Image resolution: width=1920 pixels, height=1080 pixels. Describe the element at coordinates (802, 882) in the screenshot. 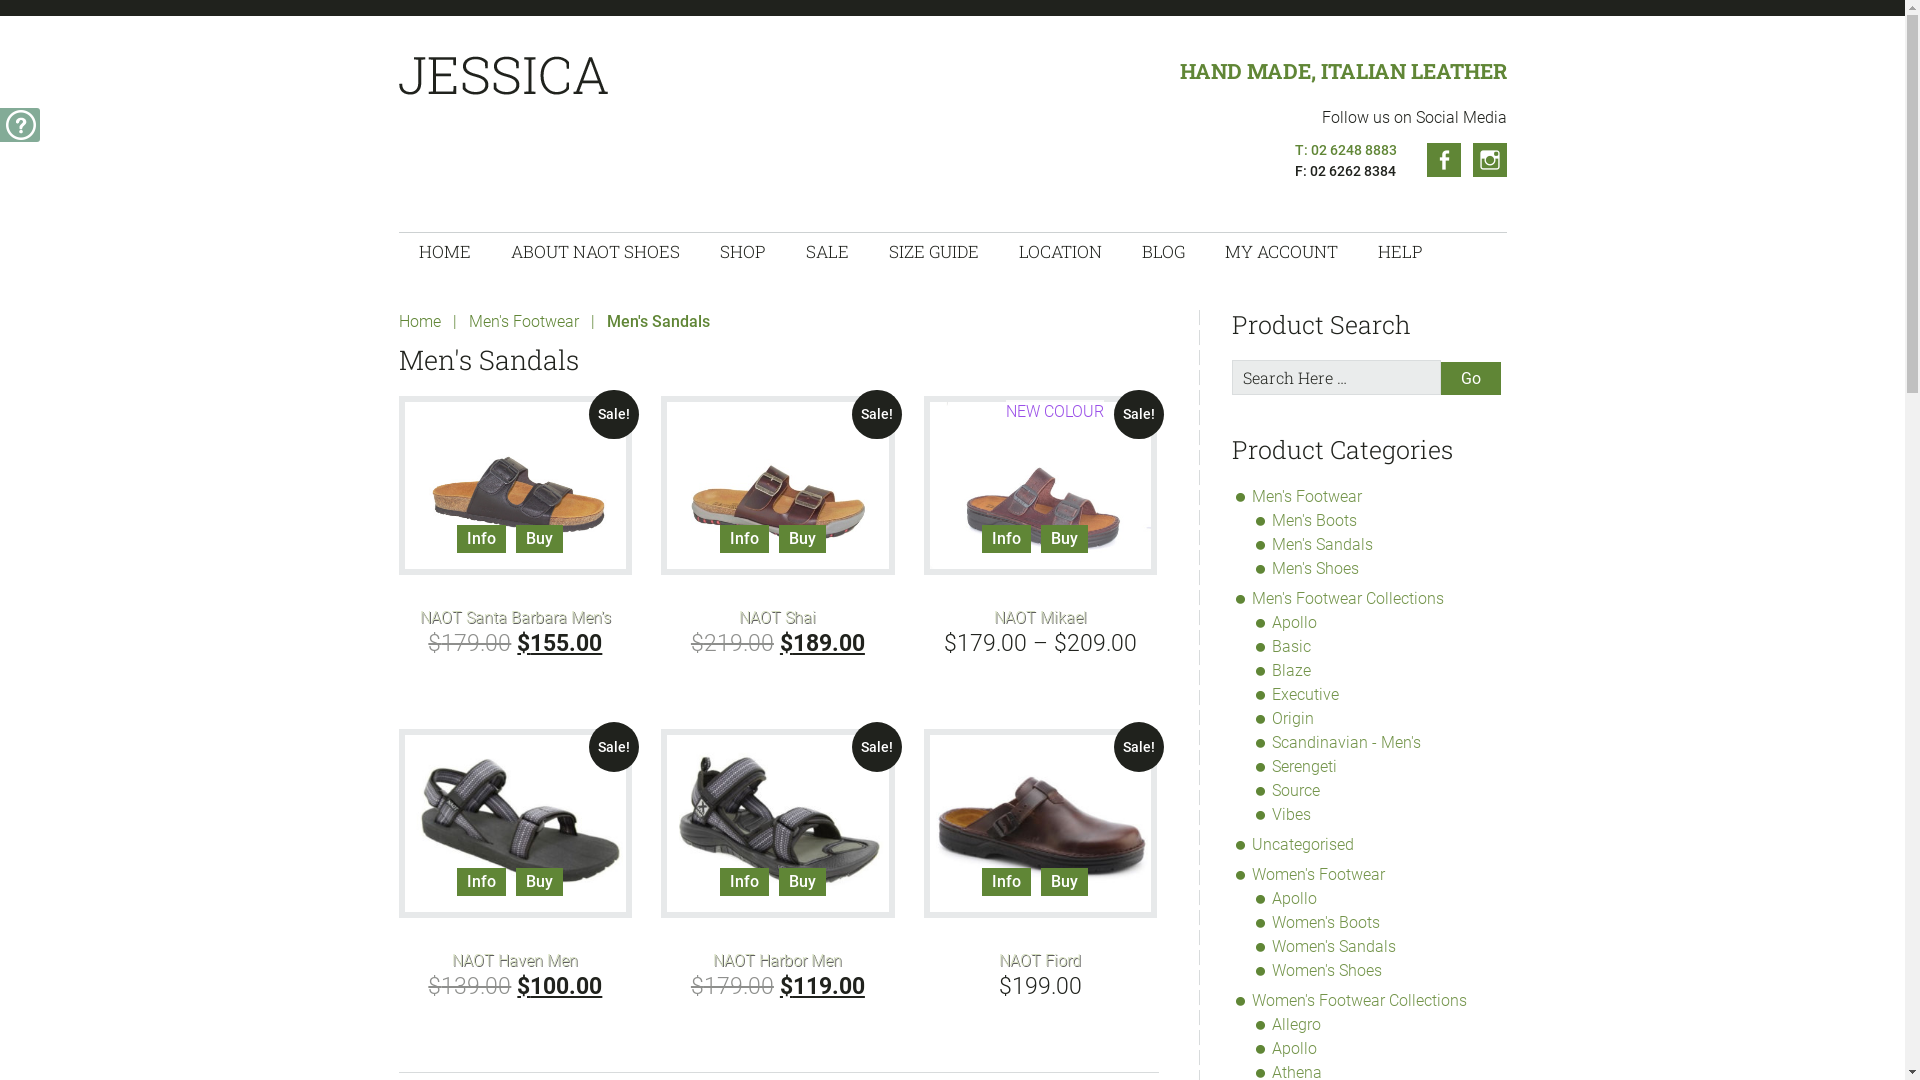

I see `Buy` at that location.